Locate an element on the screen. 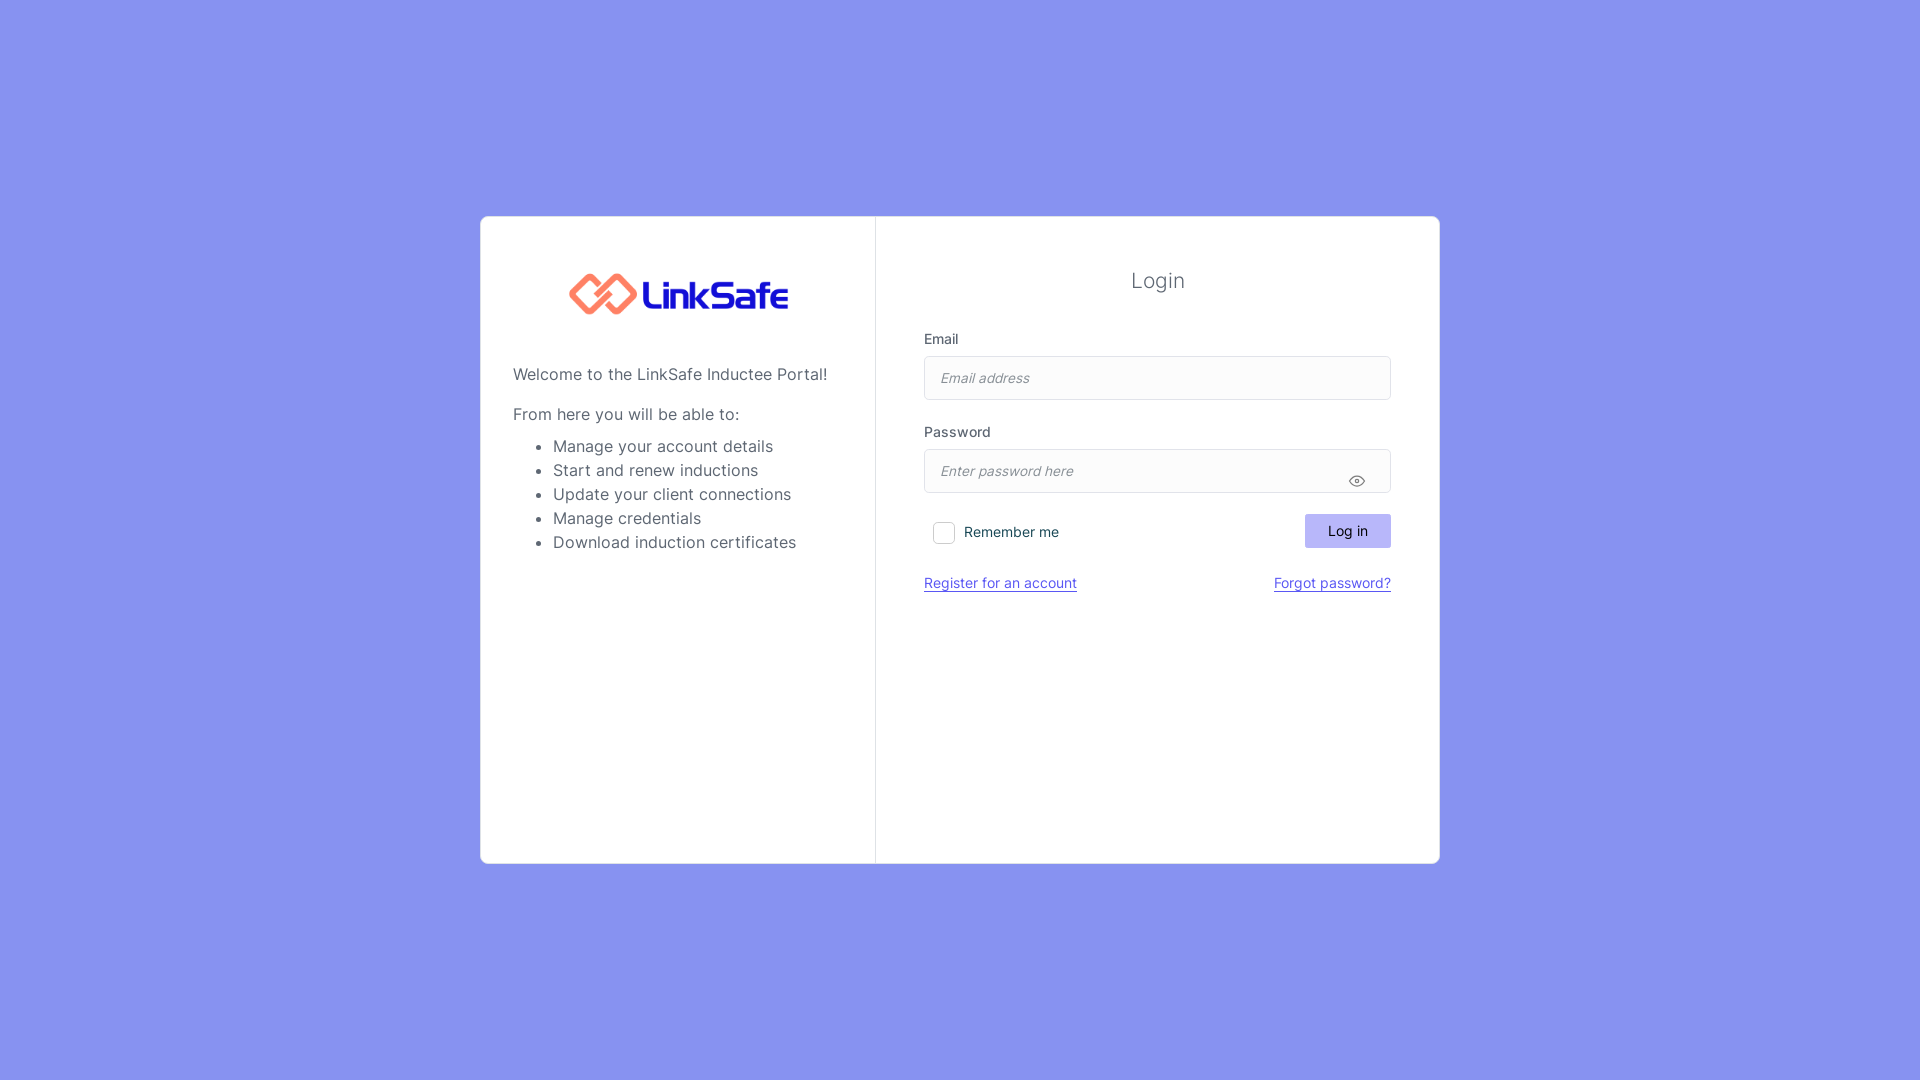 The image size is (1920, 1080). Log in is located at coordinates (1348, 531).